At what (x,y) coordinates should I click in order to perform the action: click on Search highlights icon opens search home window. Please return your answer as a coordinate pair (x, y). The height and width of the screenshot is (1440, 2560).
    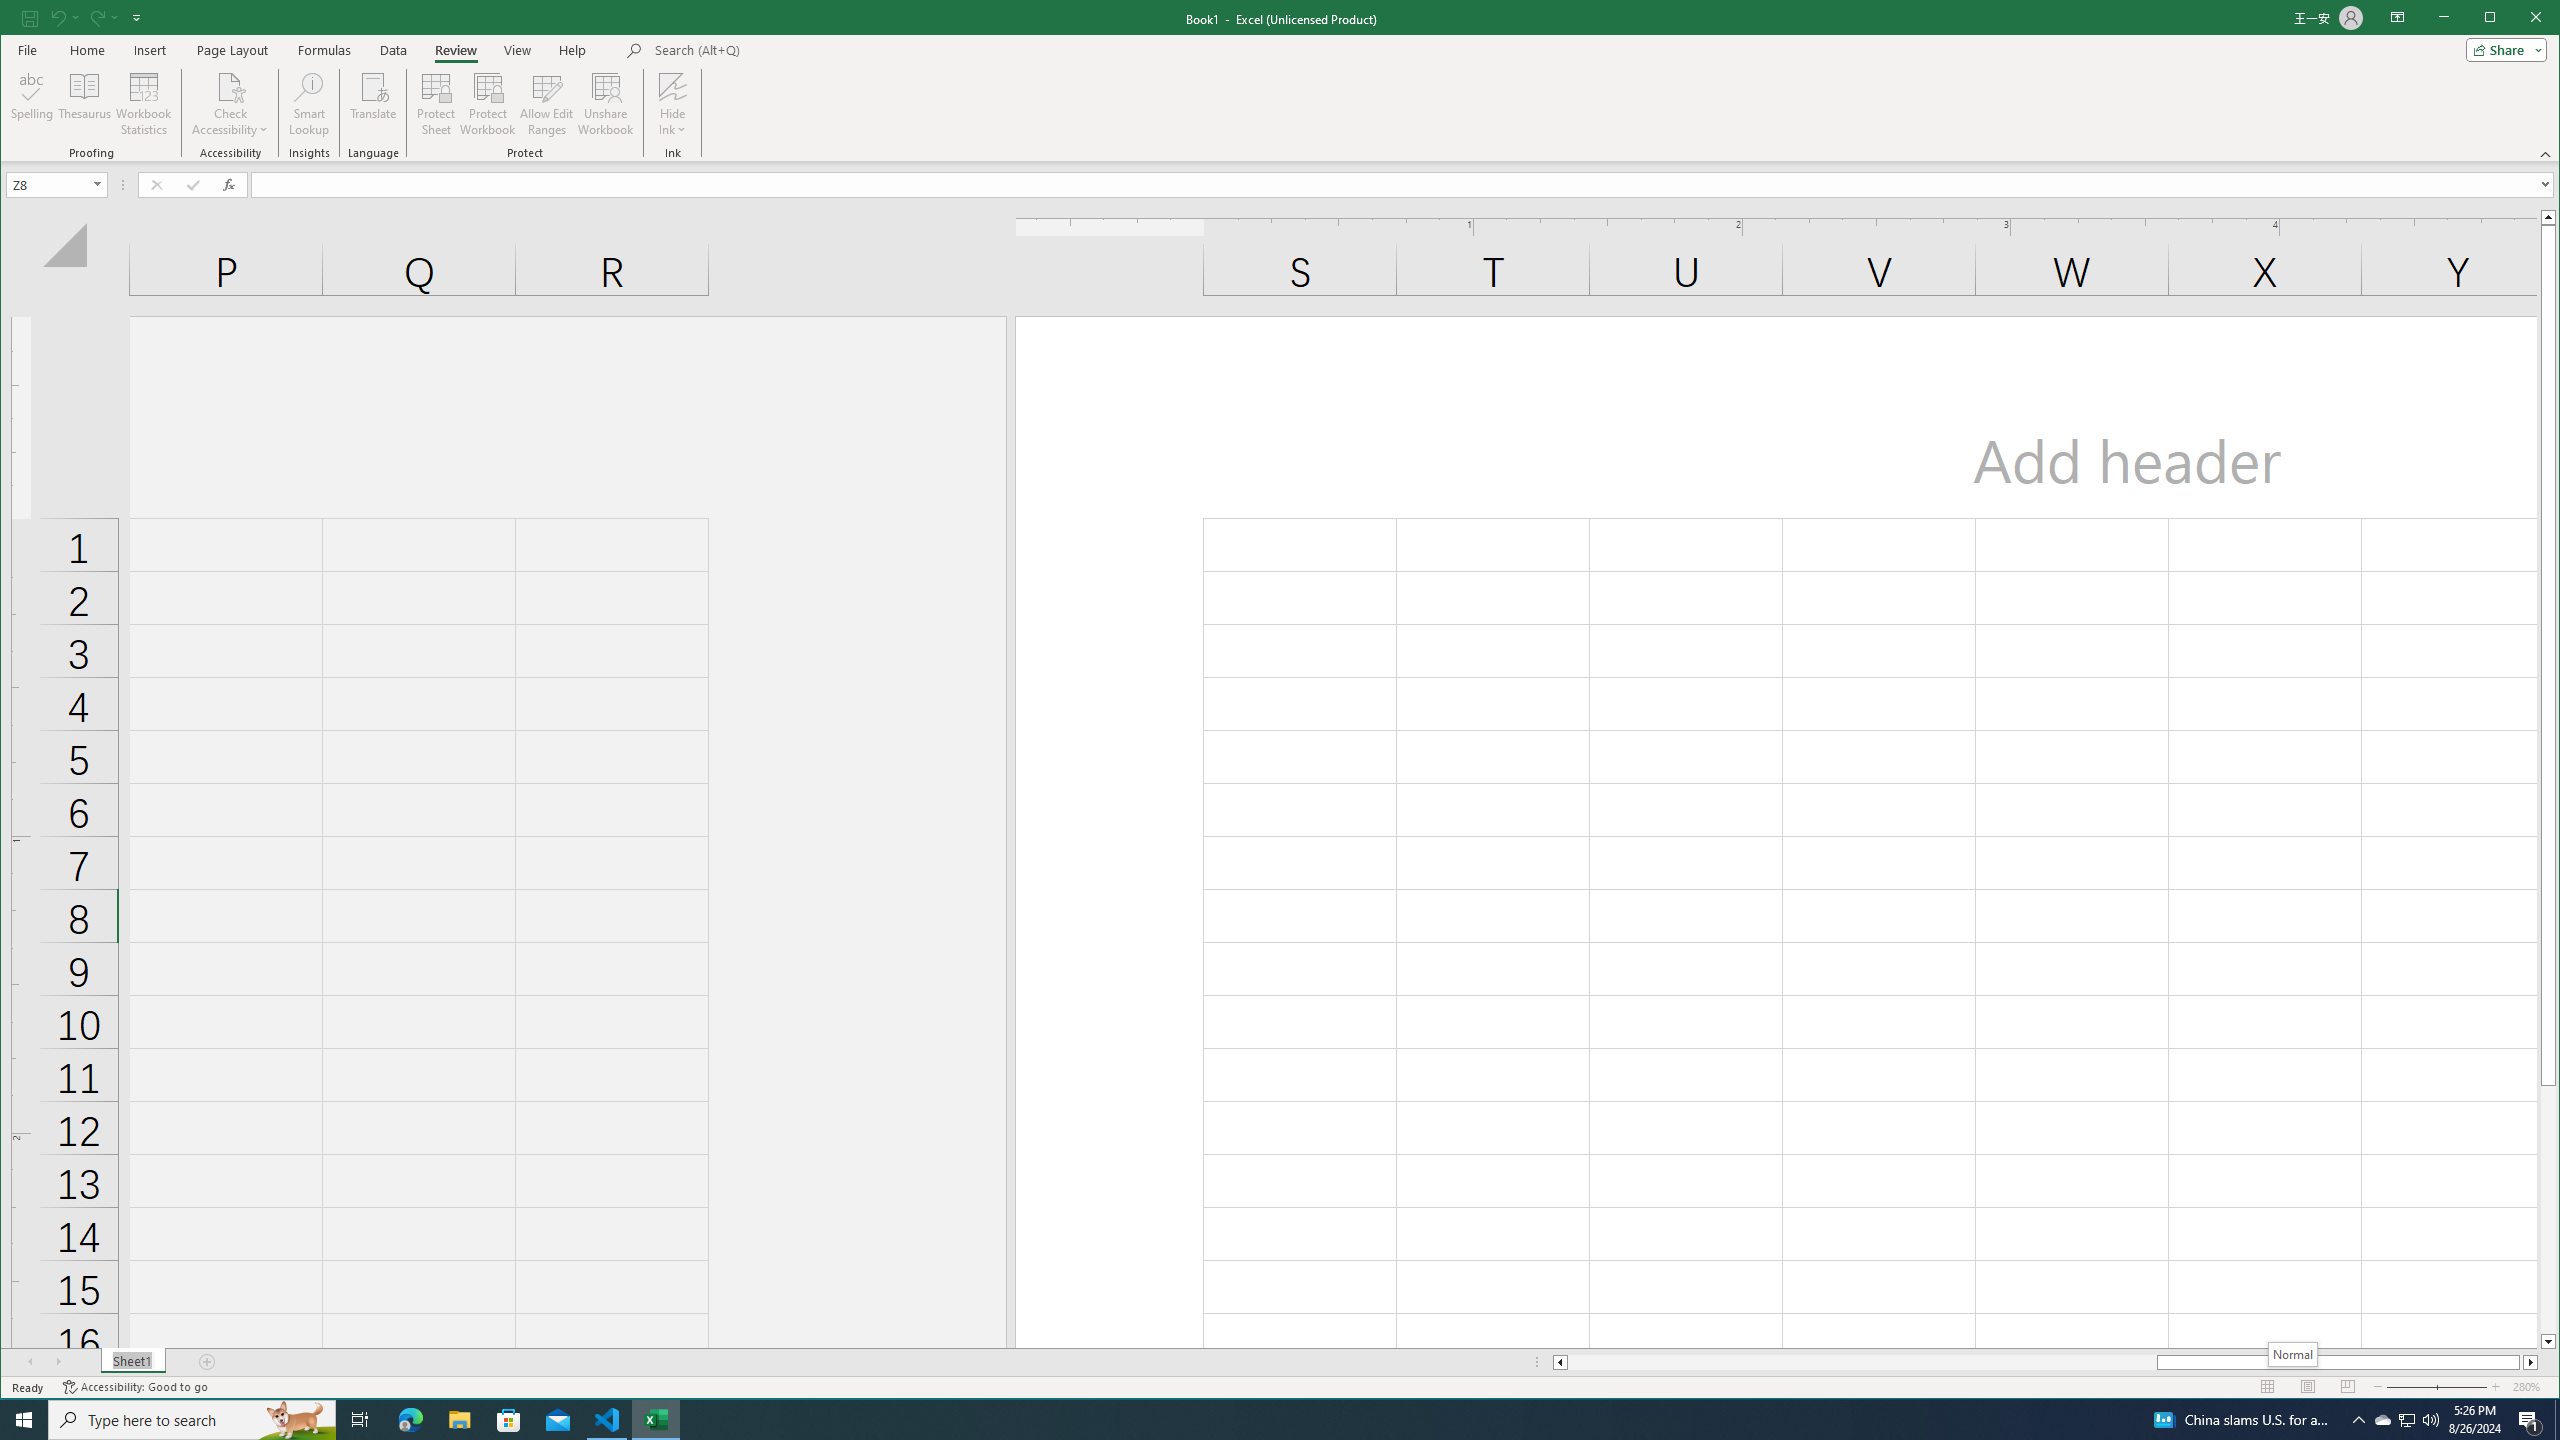
    Looking at the image, I should click on (296, 1420).